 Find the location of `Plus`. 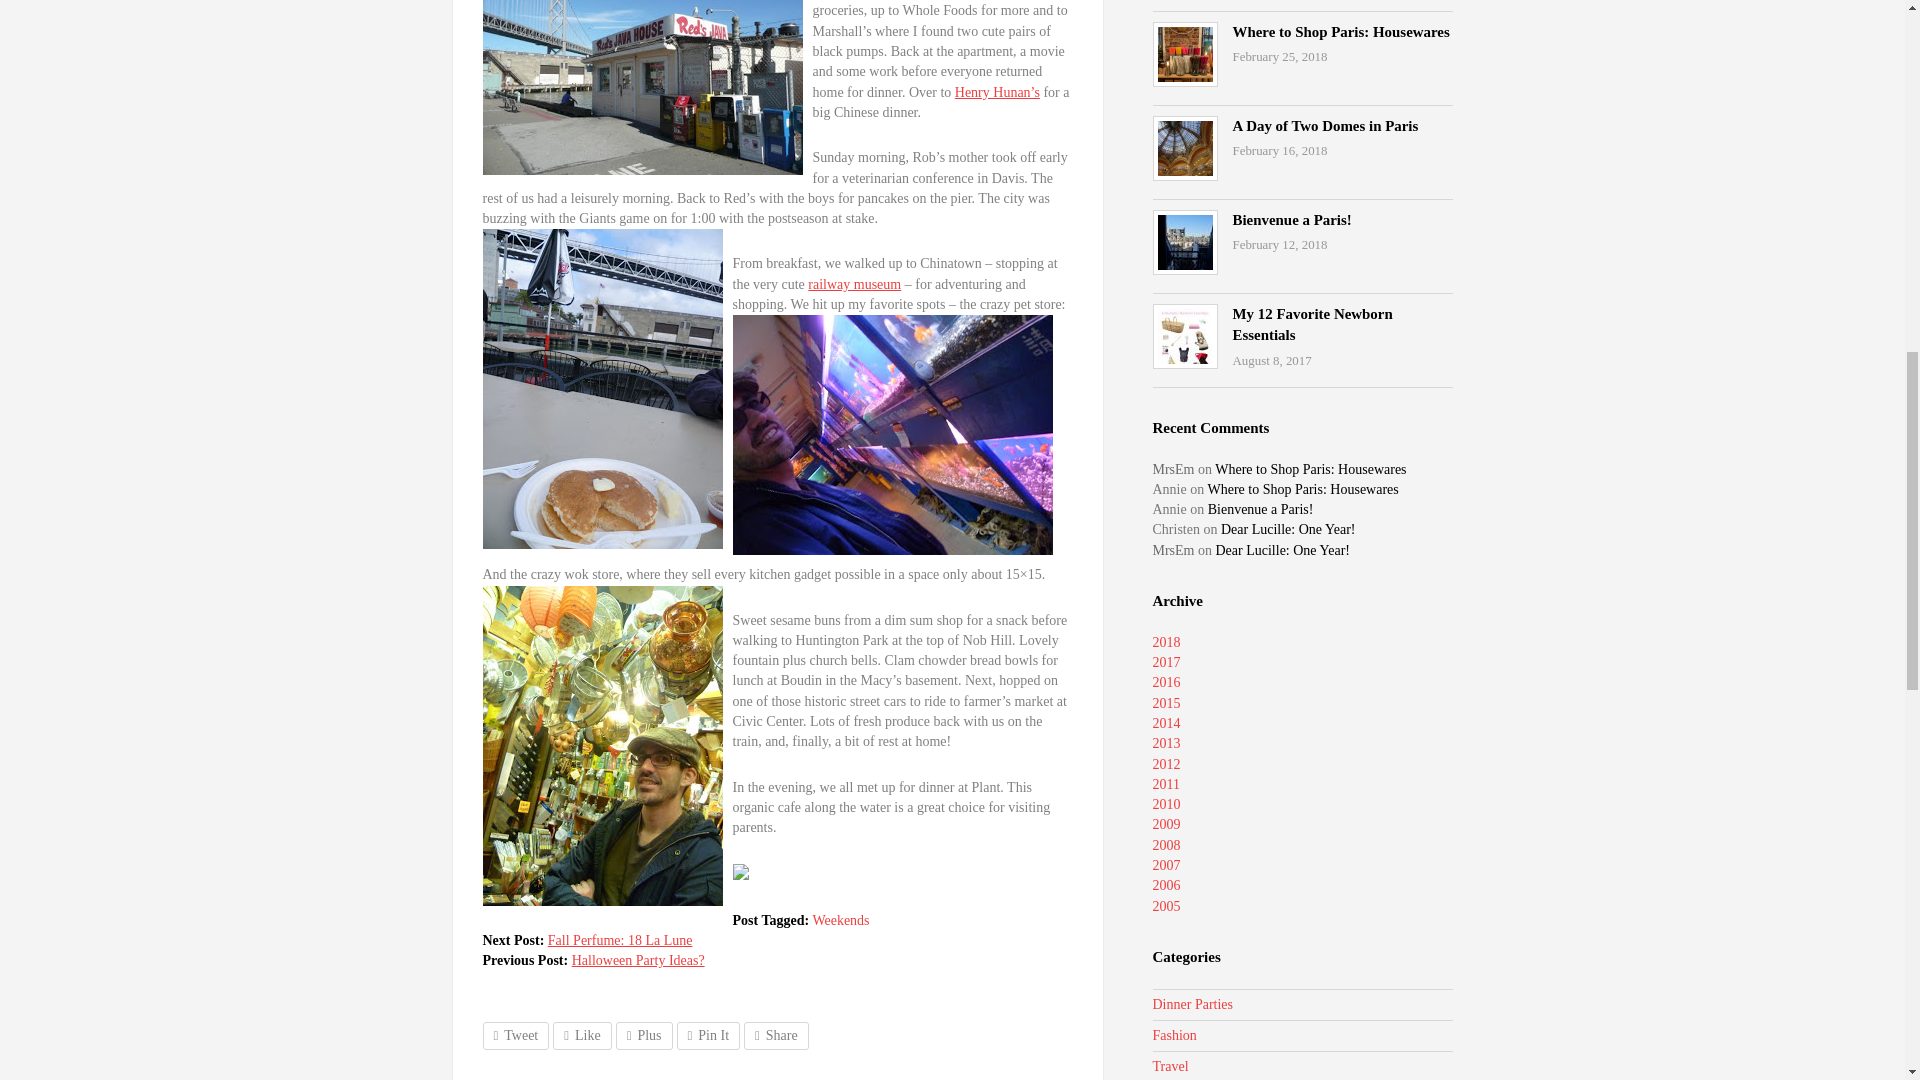

Plus is located at coordinates (644, 1035).